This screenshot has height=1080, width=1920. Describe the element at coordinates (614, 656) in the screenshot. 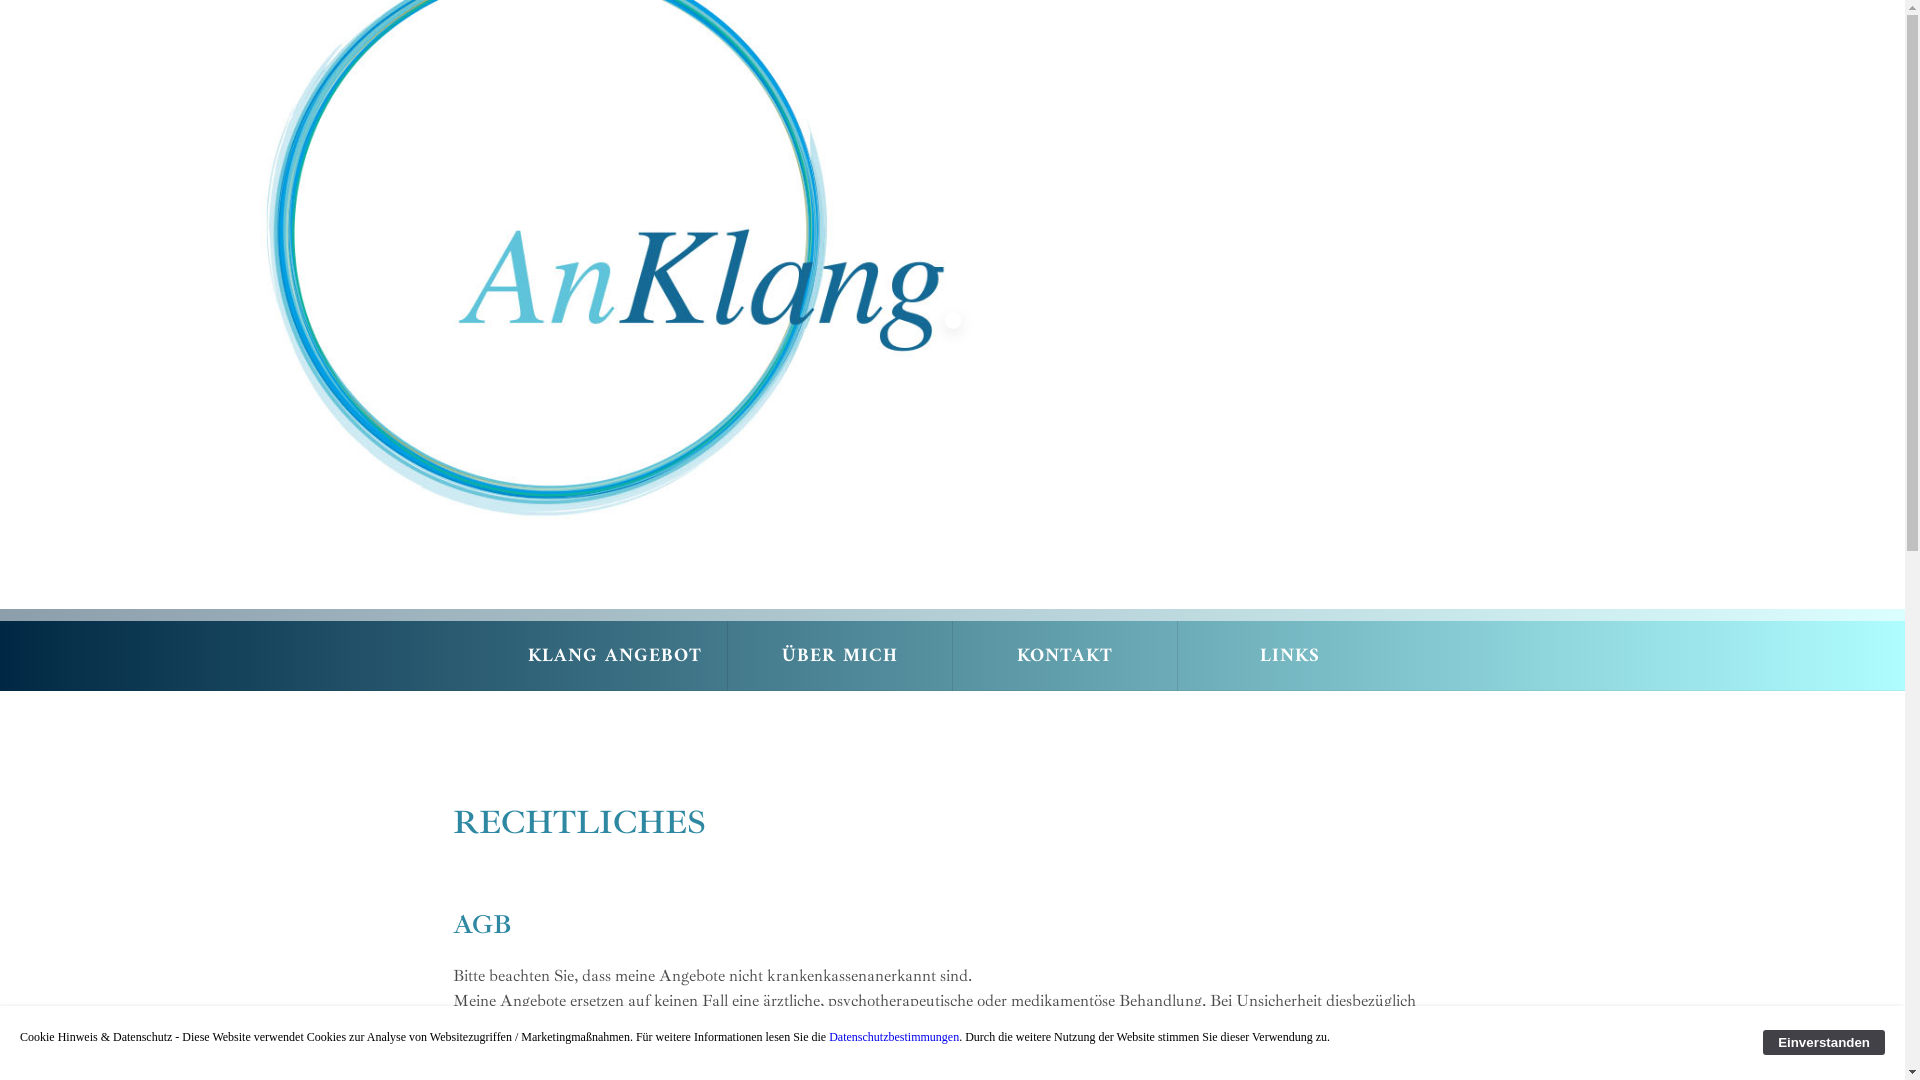

I see `KLANG ANGEBOT` at that location.